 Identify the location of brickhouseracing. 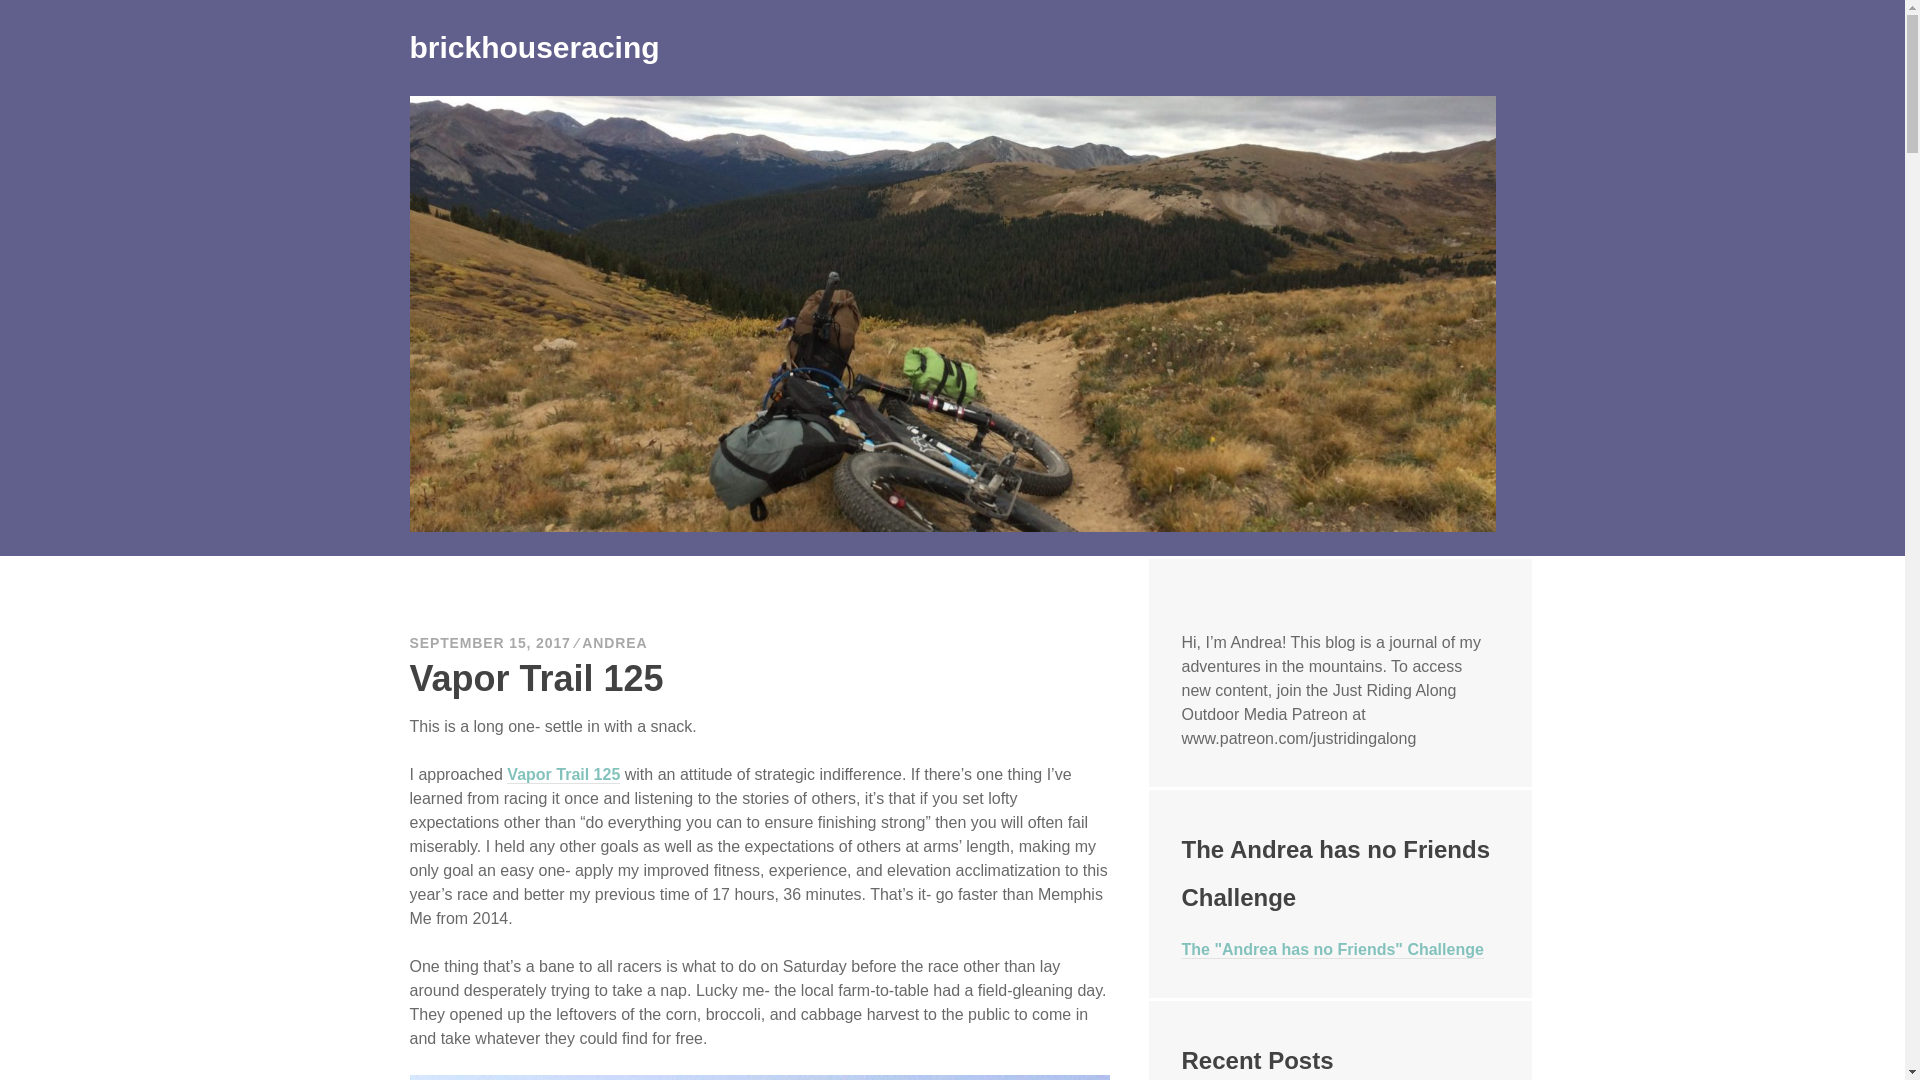
(535, 47).